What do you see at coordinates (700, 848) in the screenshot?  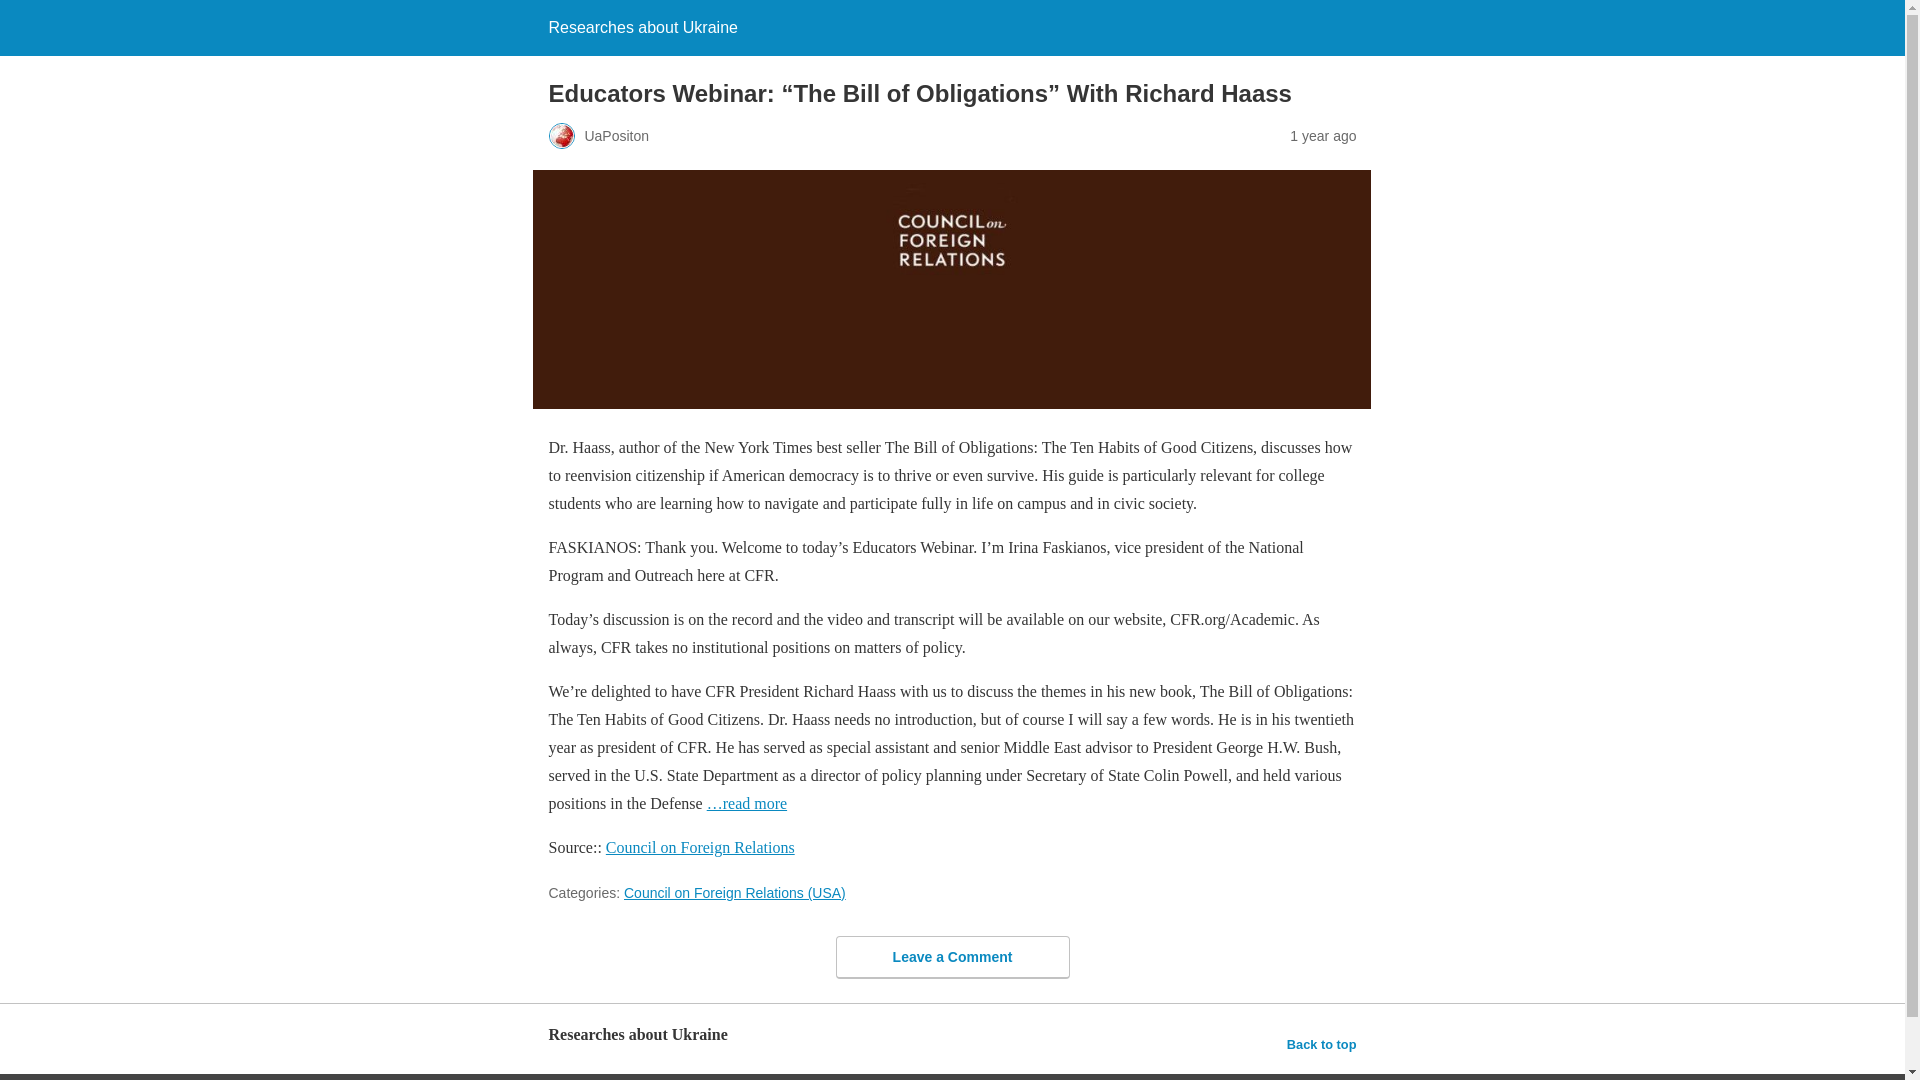 I see `Council on Foreign Relations` at bounding box center [700, 848].